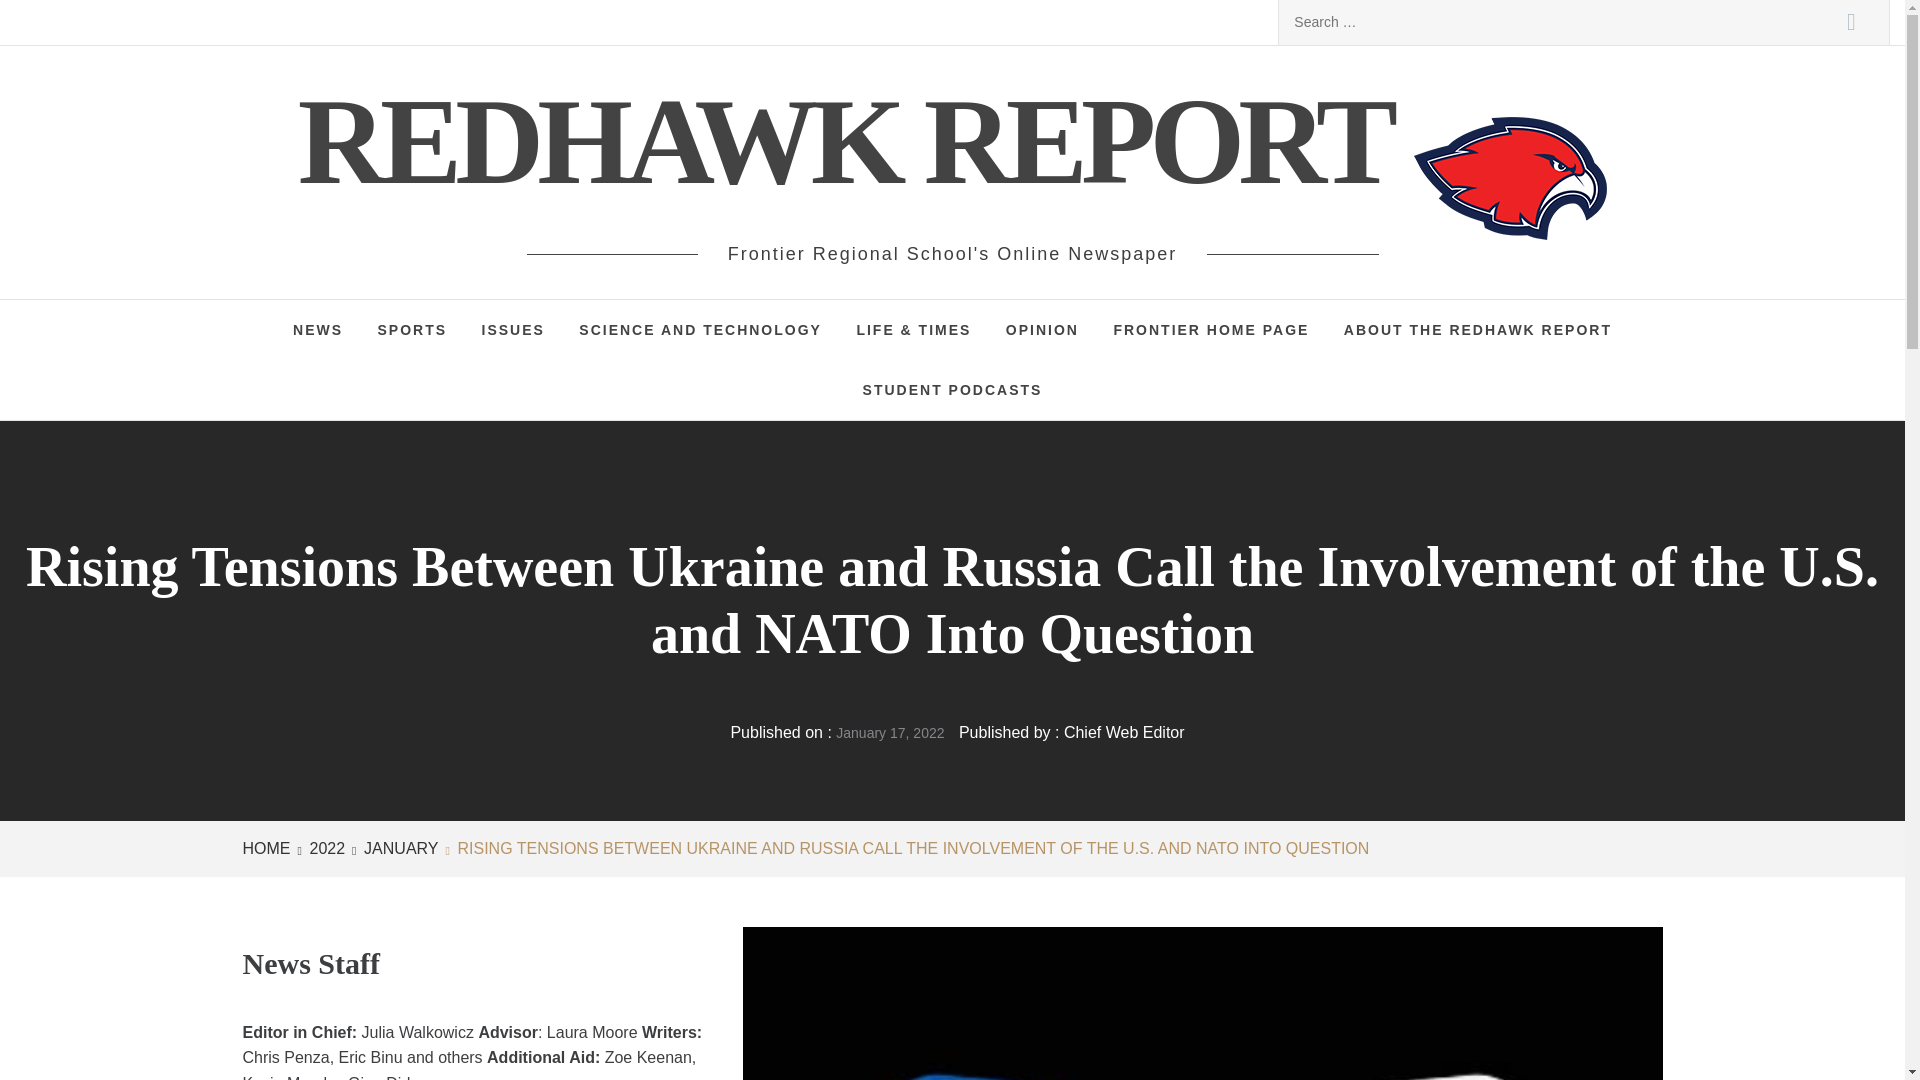 The height and width of the screenshot is (1080, 1920). What do you see at coordinates (398, 848) in the screenshot?
I see `JANUARY` at bounding box center [398, 848].